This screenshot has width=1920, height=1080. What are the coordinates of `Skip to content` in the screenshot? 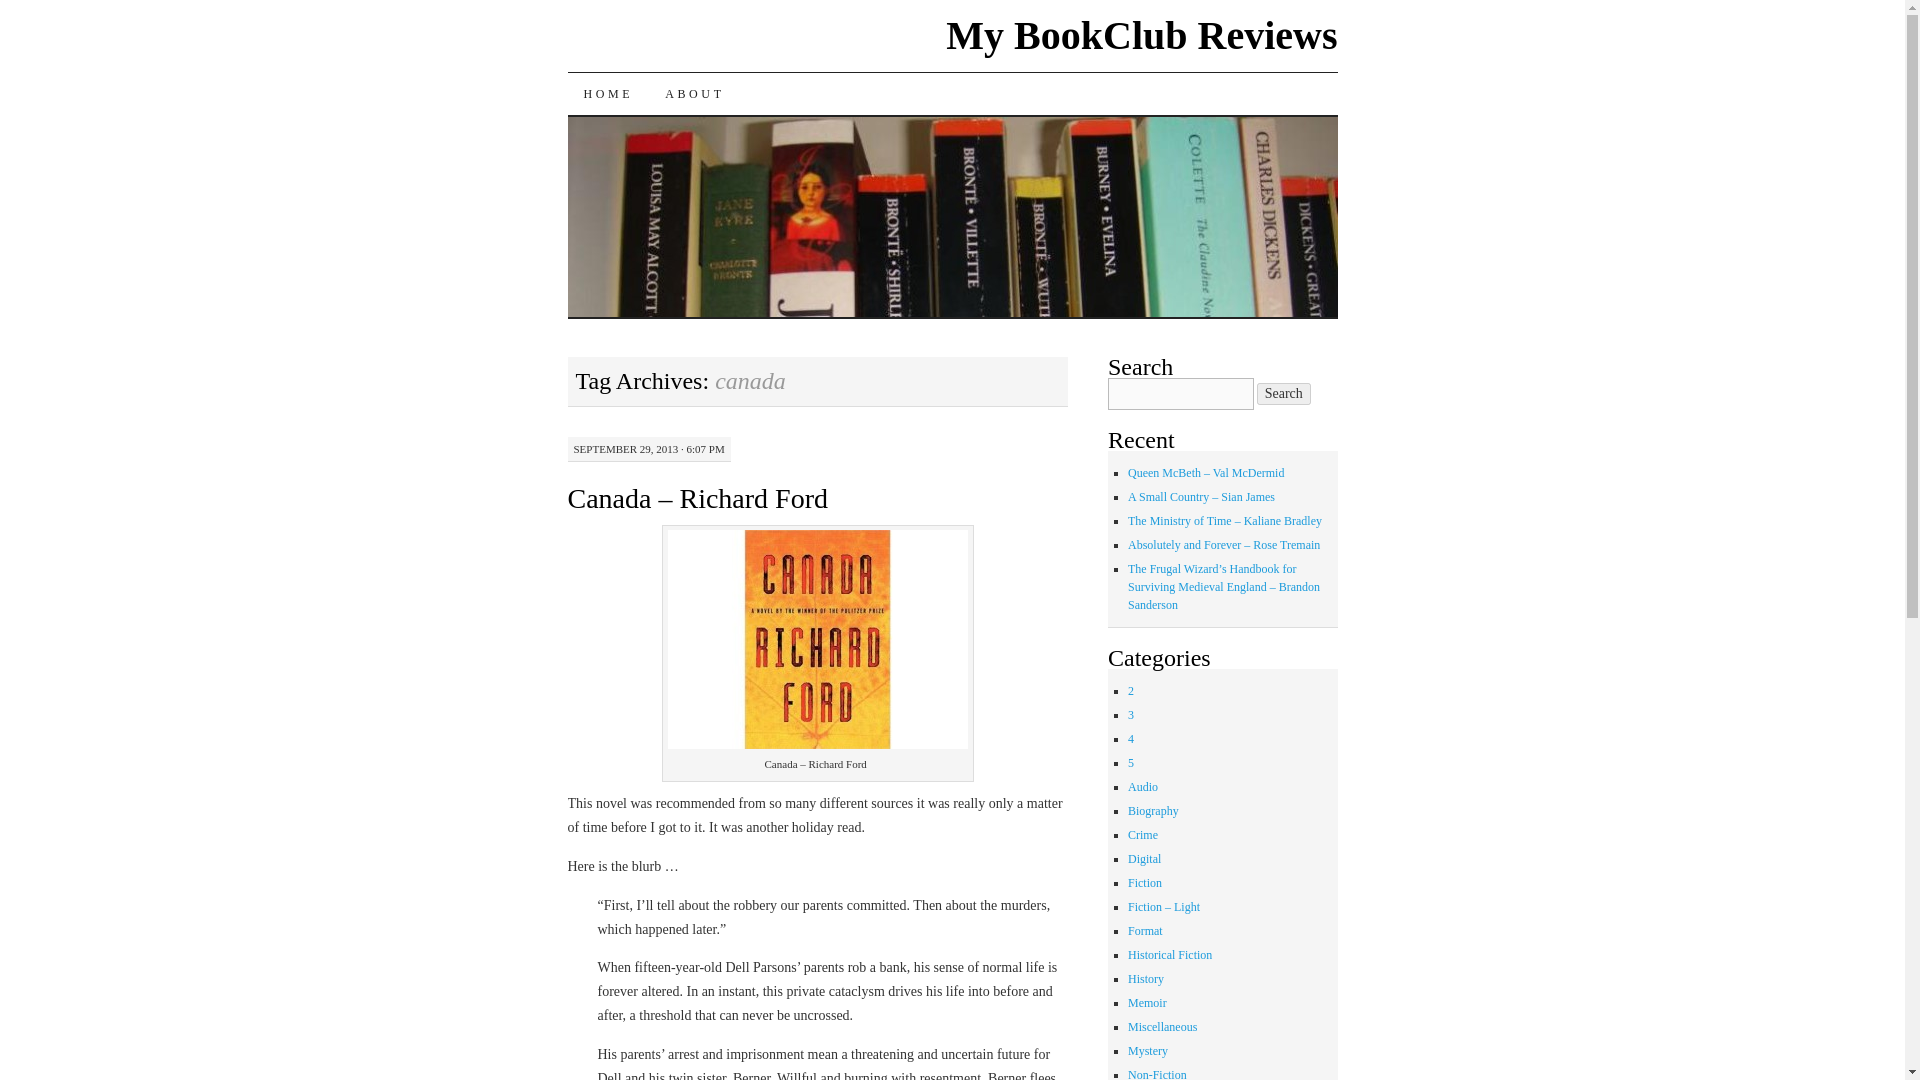 It's located at (582, 134).